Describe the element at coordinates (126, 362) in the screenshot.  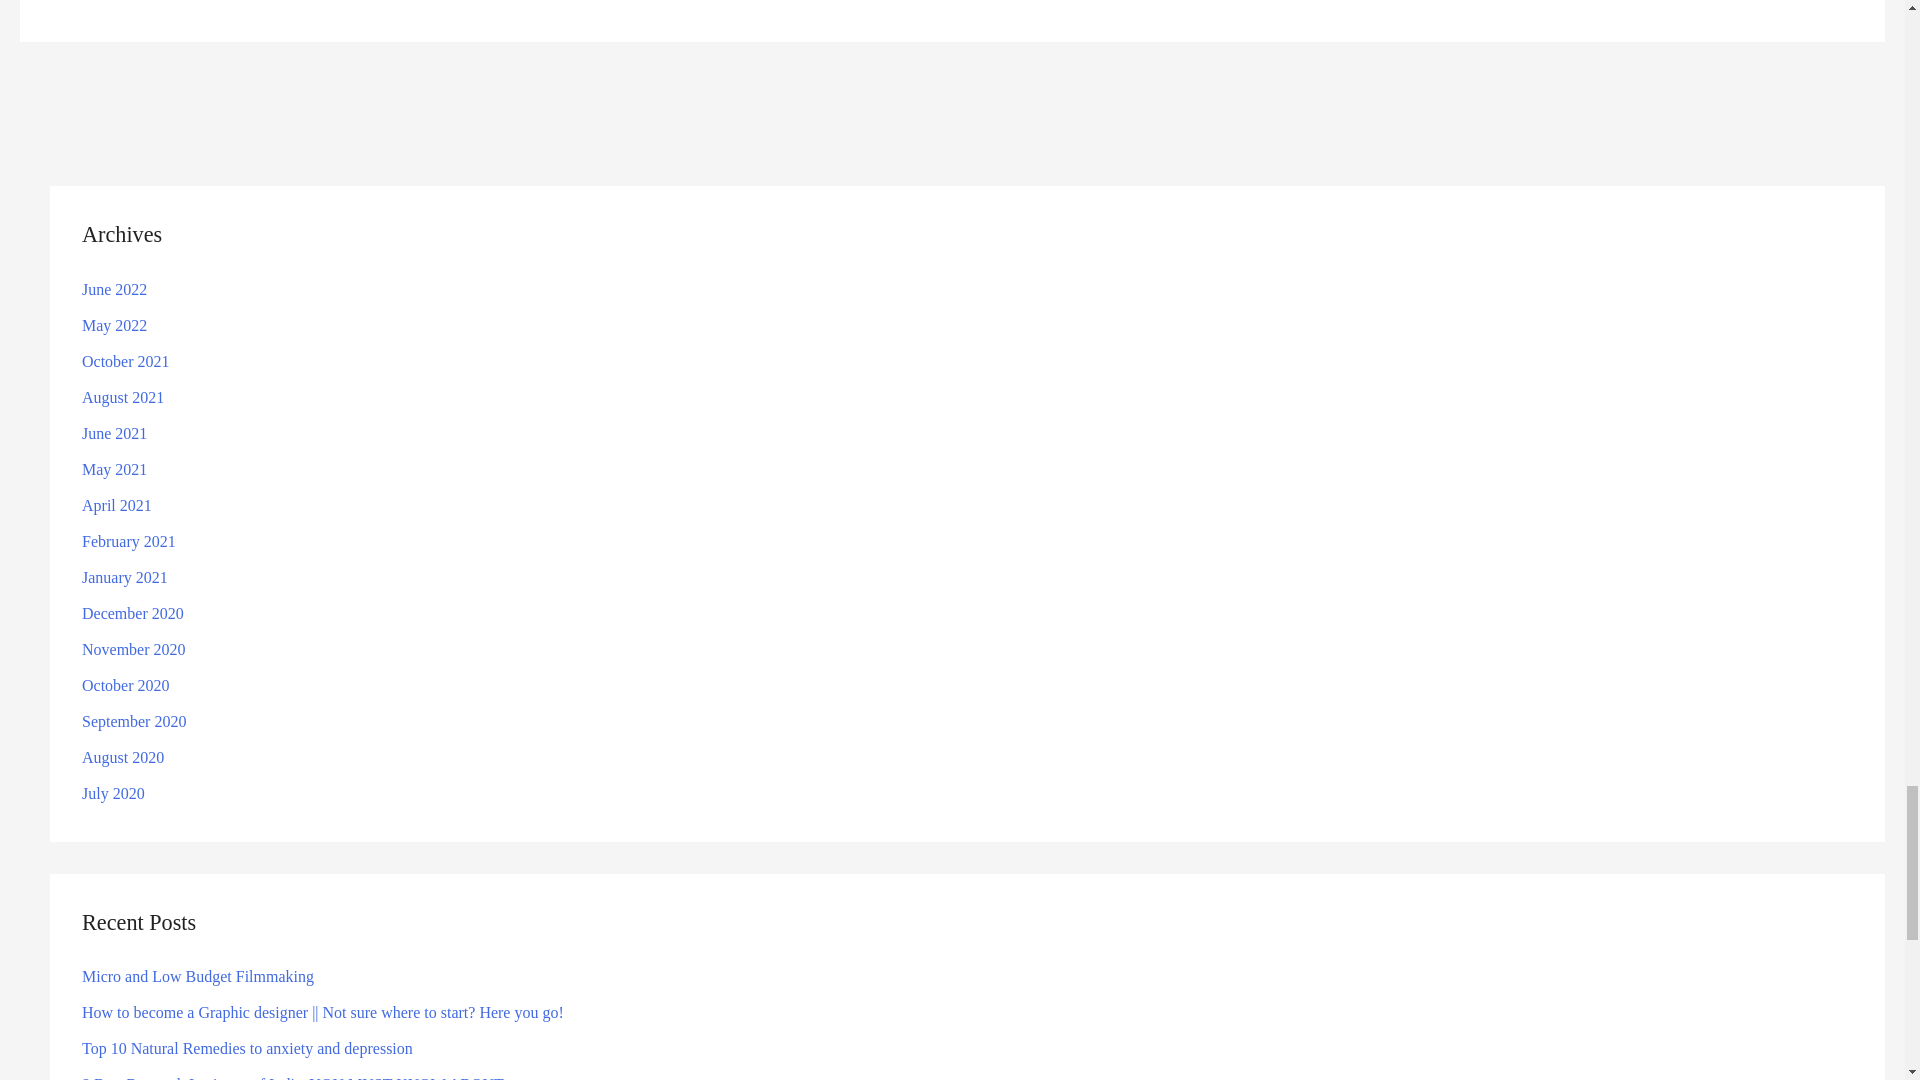
I see `October 2021` at that location.